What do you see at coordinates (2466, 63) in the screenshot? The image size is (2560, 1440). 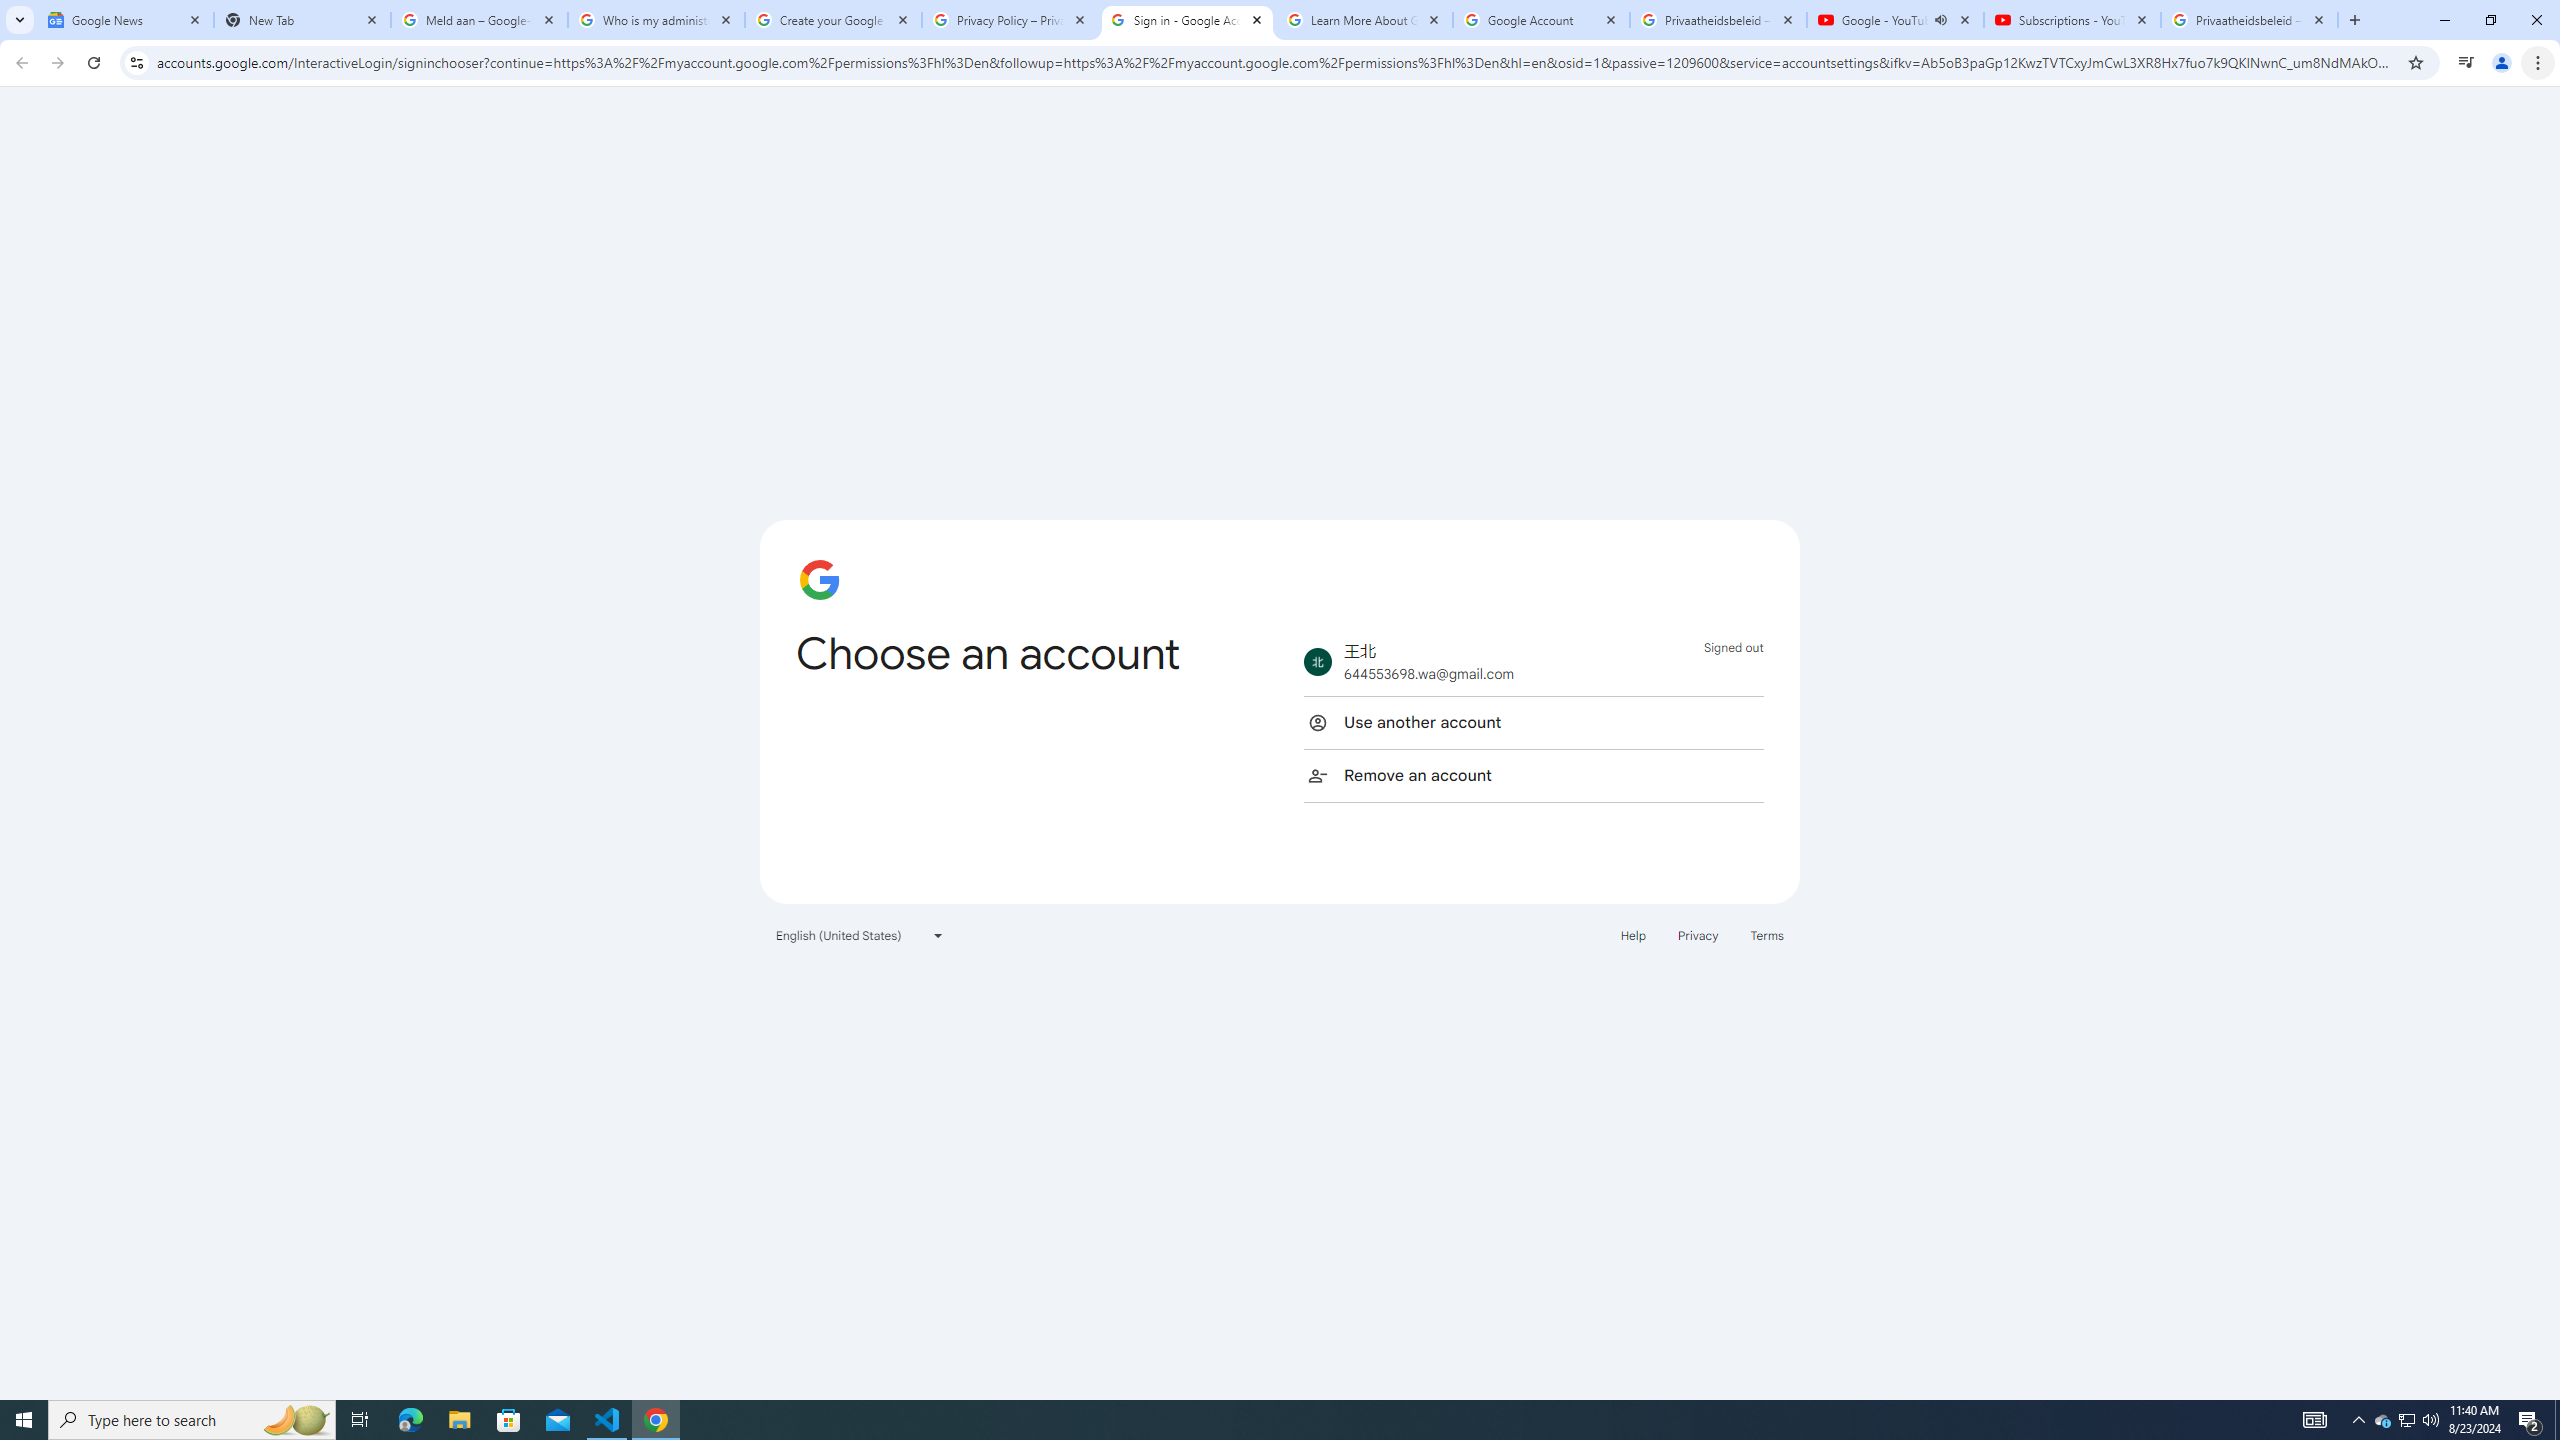 I see `Control your music, videos, and more` at bounding box center [2466, 63].